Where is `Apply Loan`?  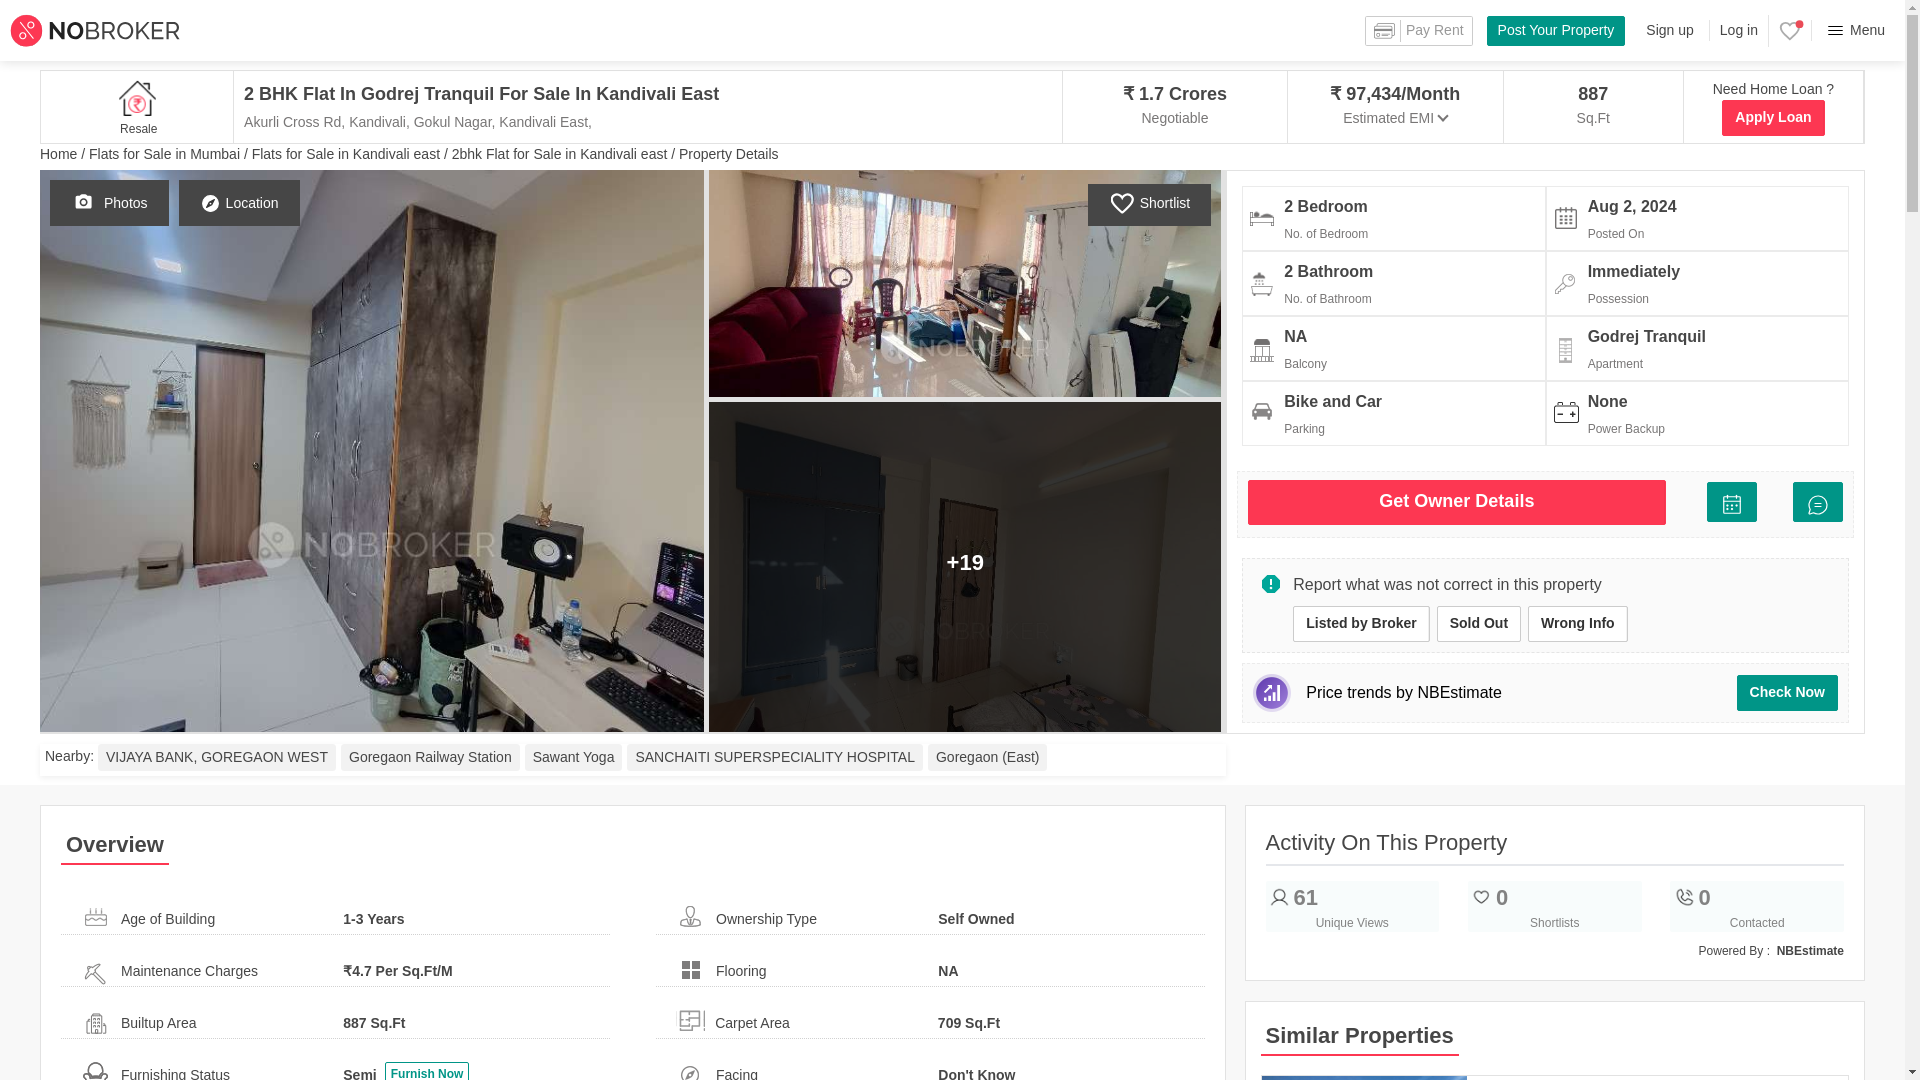 Apply Loan is located at coordinates (1773, 118).